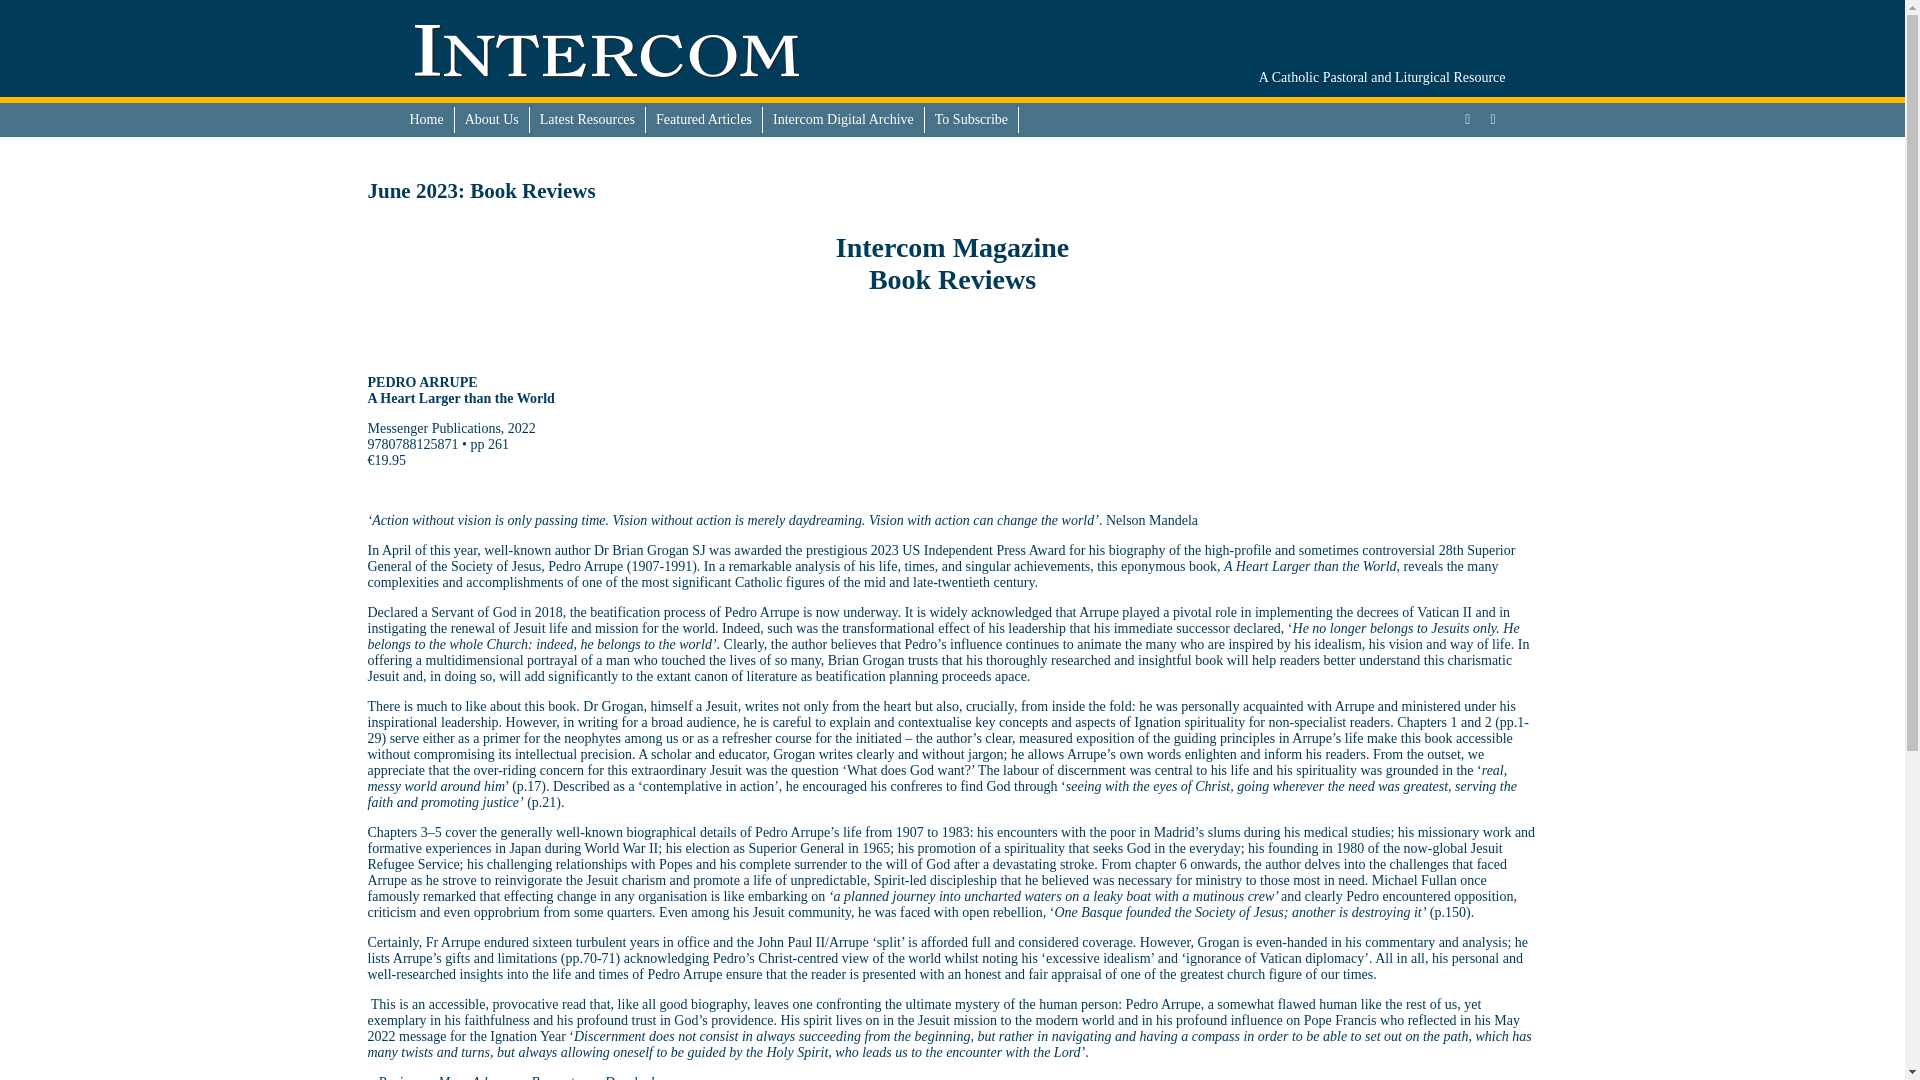  What do you see at coordinates (704, 119) in the screenshot?
I see `Featured Articles` at bounding box center [704, 119].